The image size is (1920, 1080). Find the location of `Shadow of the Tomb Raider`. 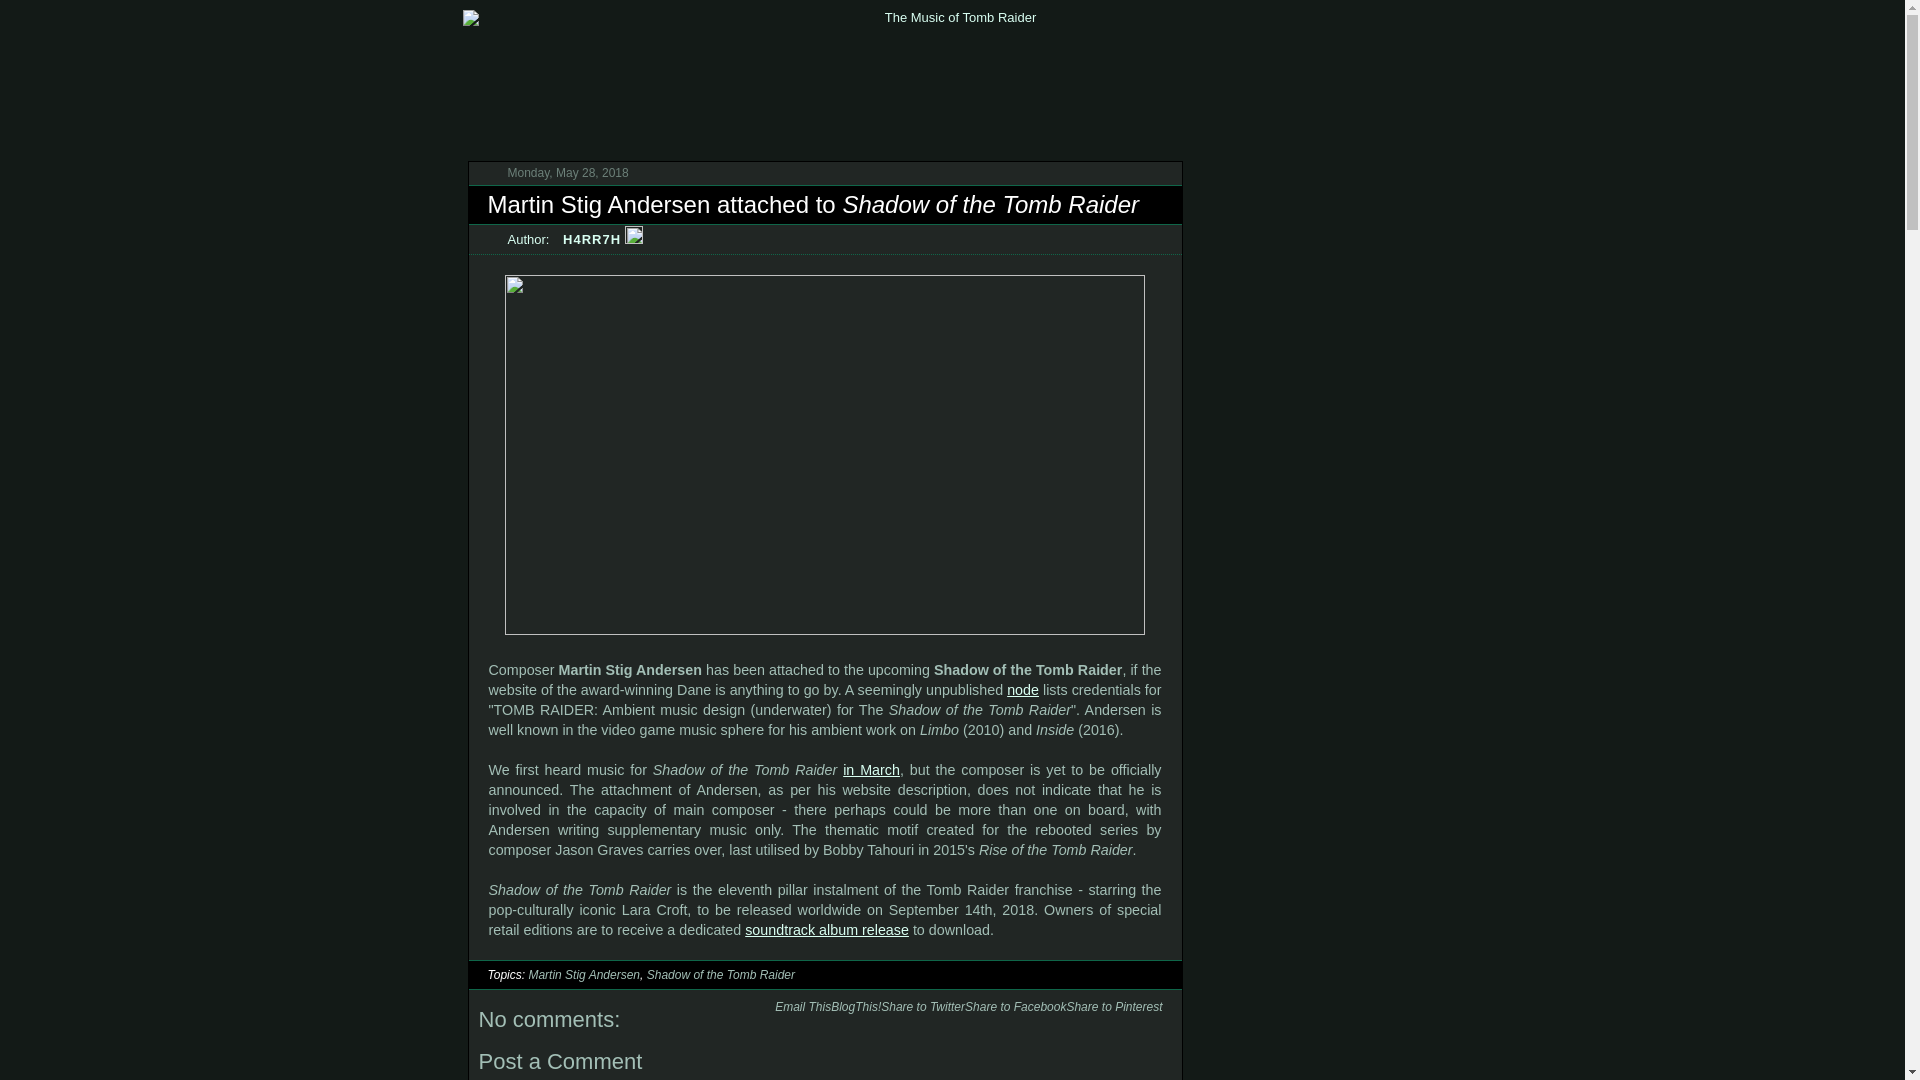

Shadow of the Tomb Raider is located at coordinates (720, 974).